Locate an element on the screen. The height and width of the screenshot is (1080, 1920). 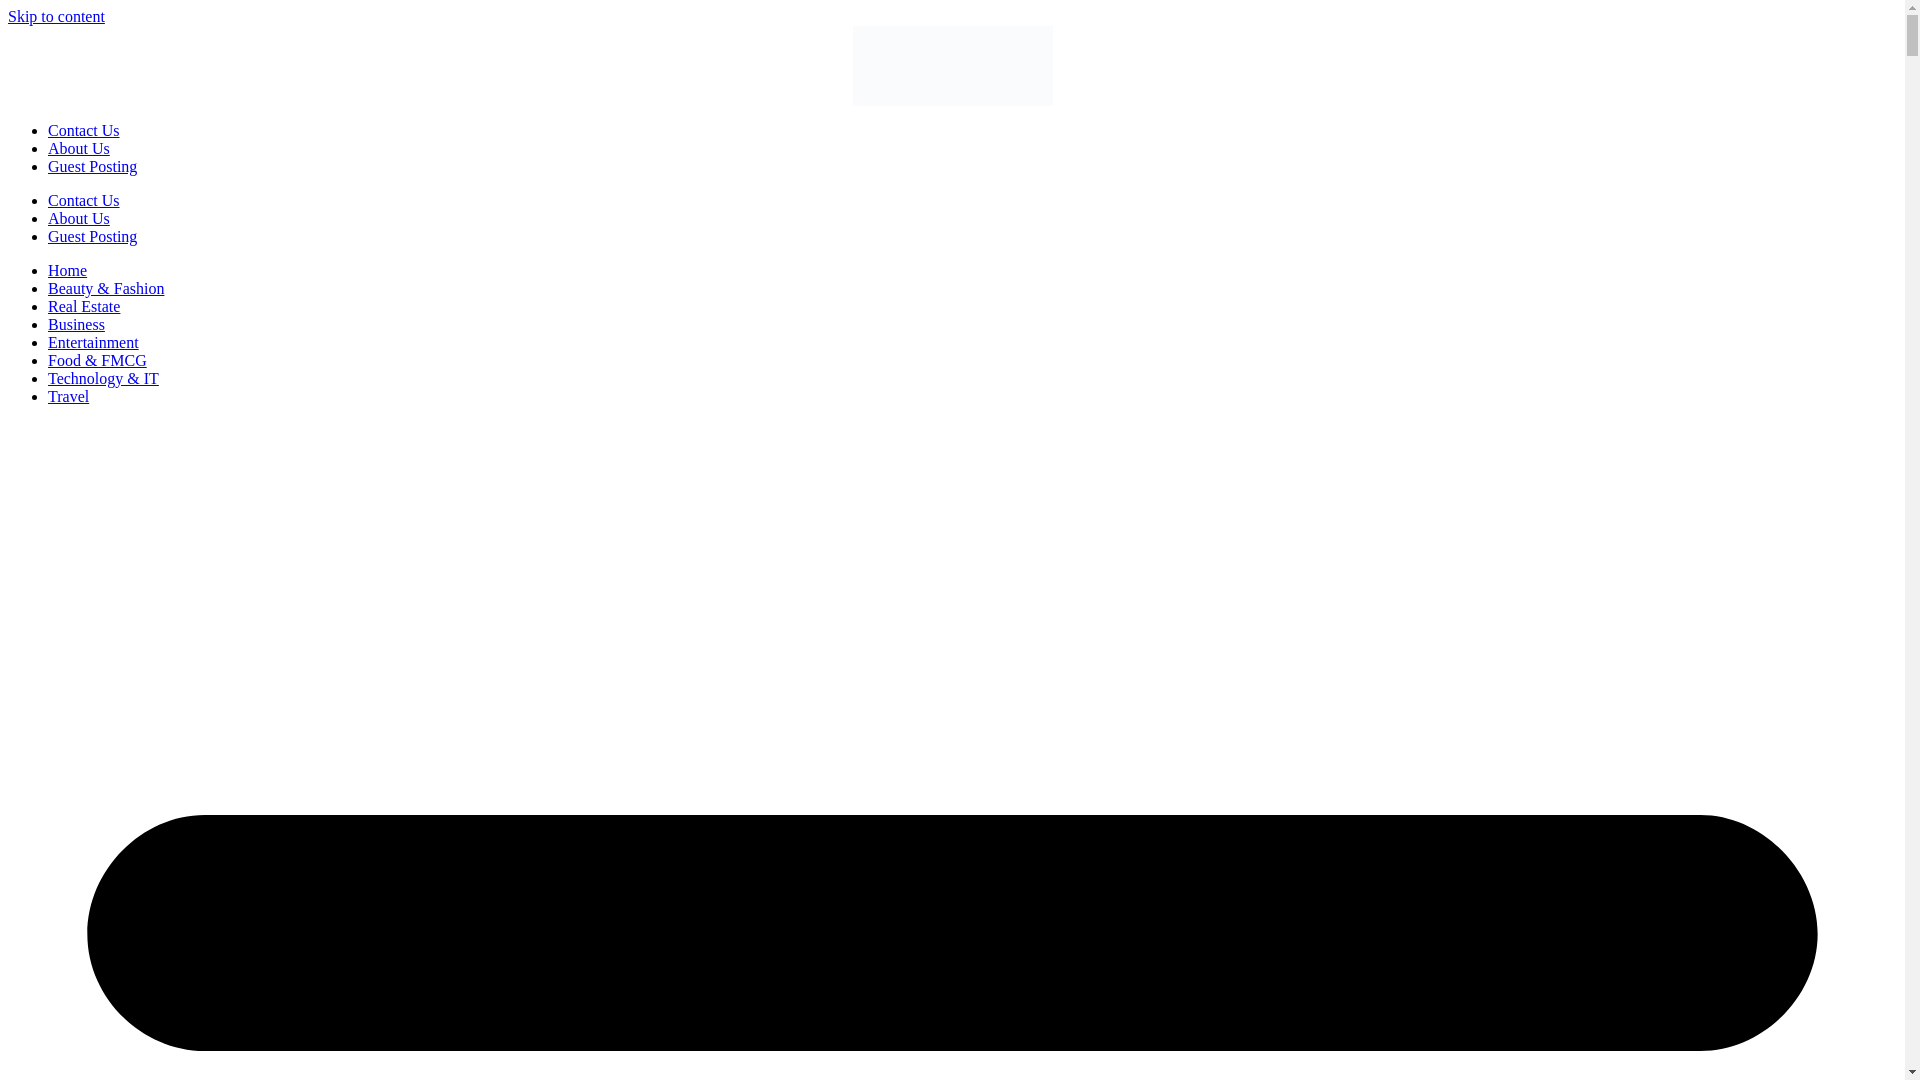
Contact Us is located at coordinates (84, 200).